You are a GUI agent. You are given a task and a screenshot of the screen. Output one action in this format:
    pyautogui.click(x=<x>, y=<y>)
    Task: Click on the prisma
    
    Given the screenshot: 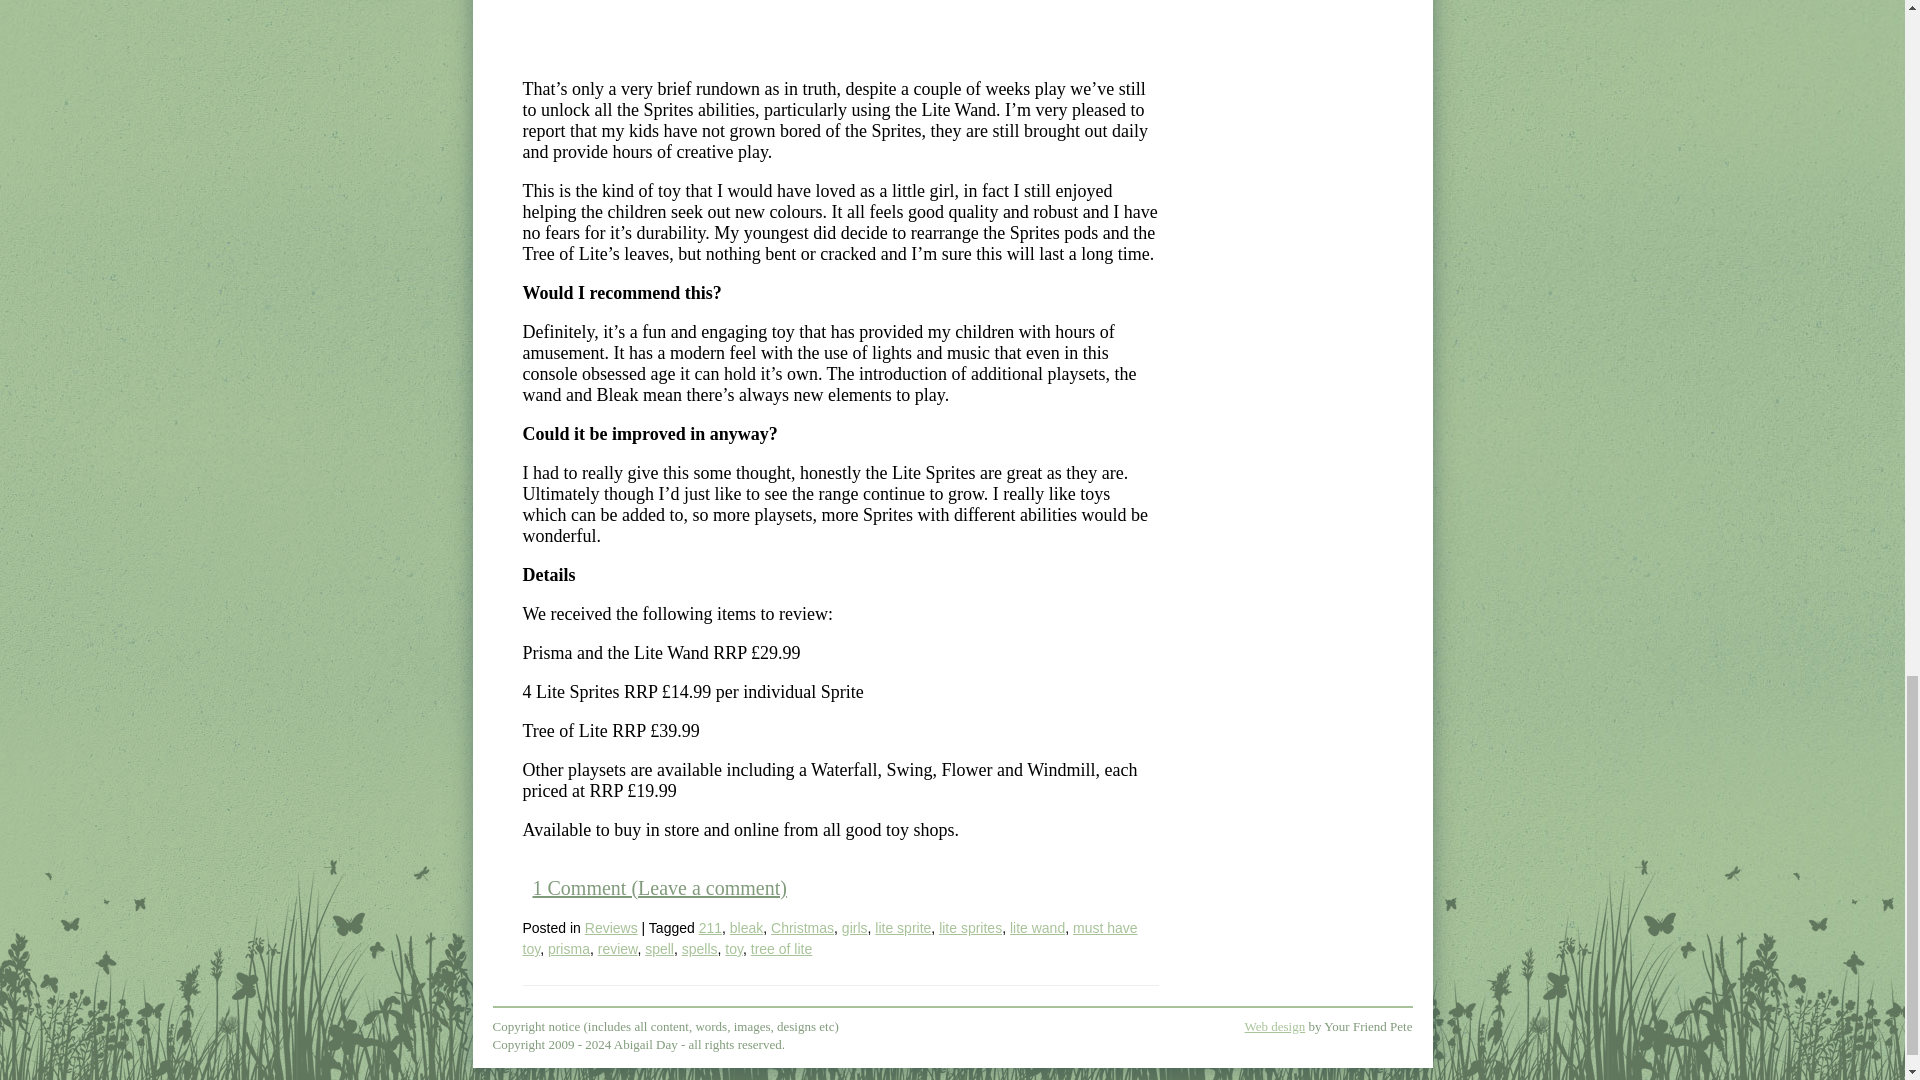 What is the action you would take?
    pyautogui.click(x=568, y=948)
    